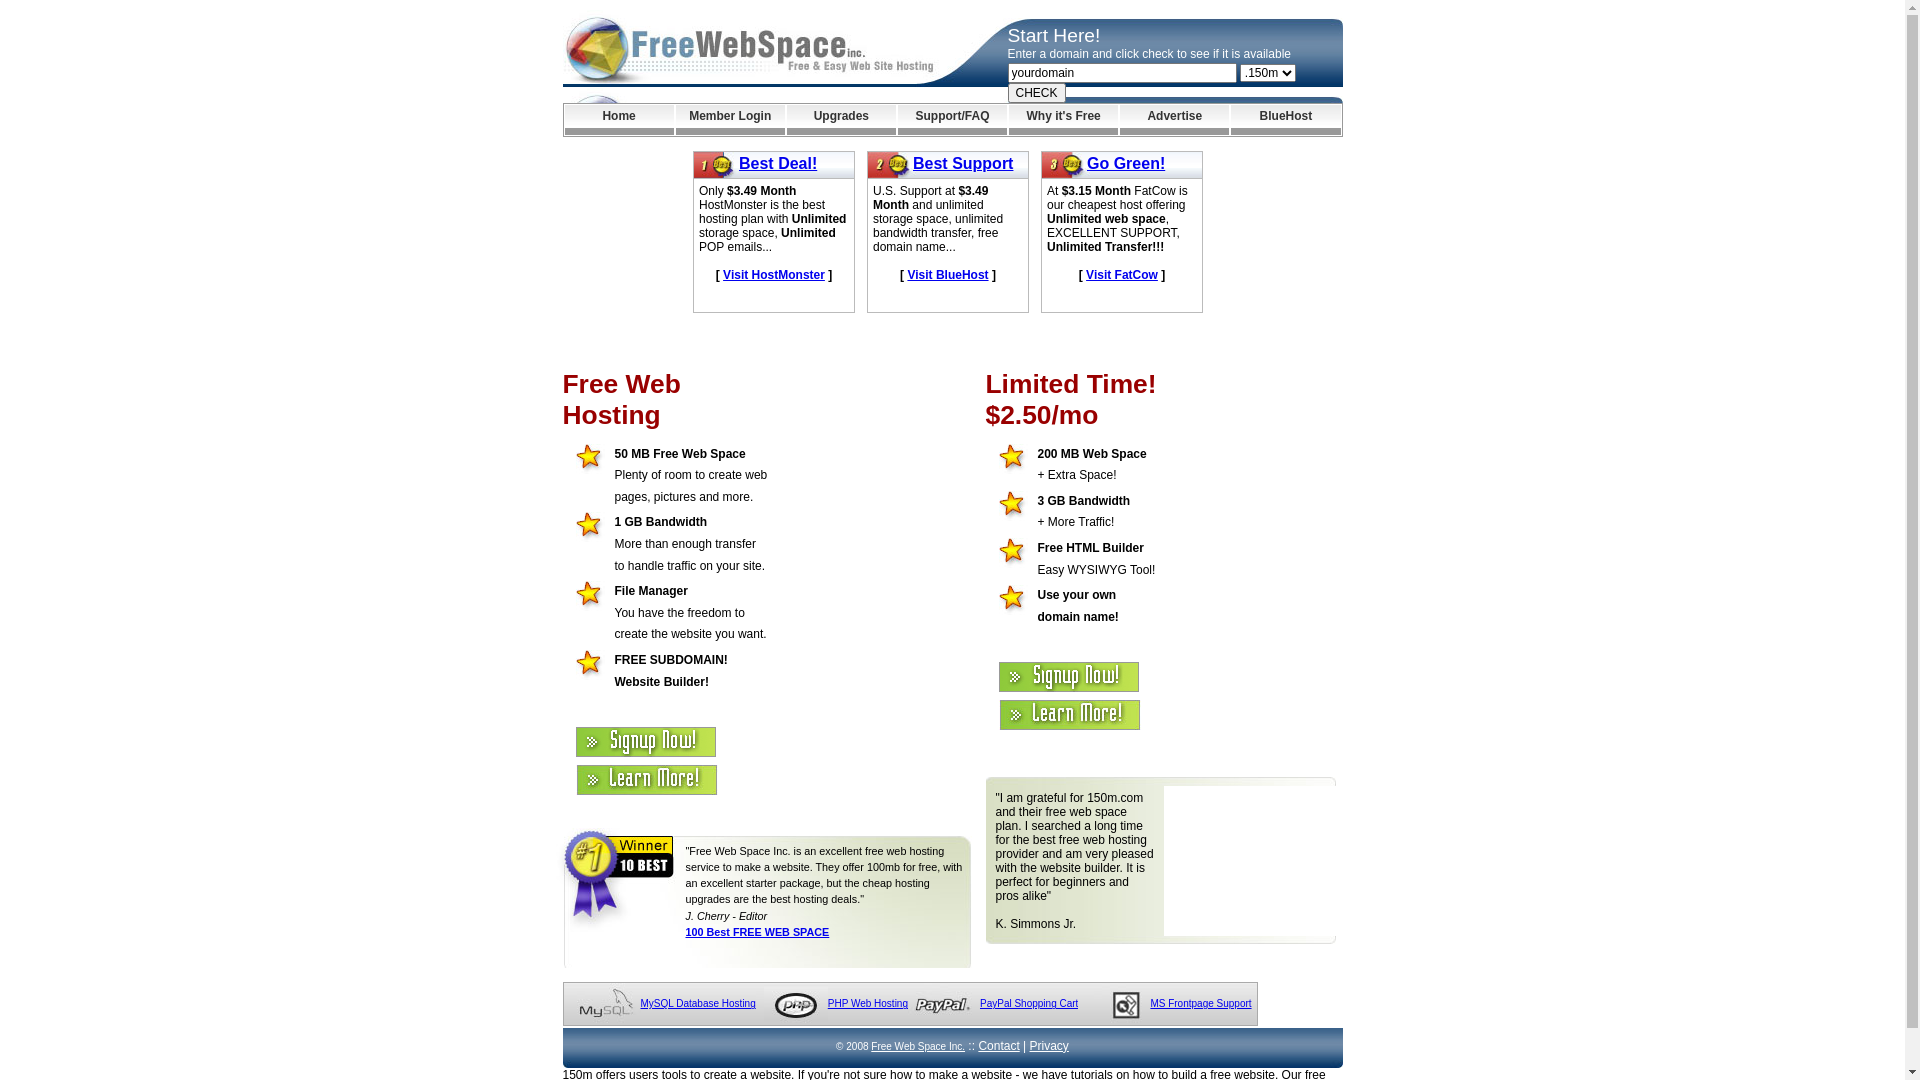  What do you see at coordinates (1200, 1004) in the screenshot?
I see `MS Frontpage Support` at bounding box center [1200, 1004].